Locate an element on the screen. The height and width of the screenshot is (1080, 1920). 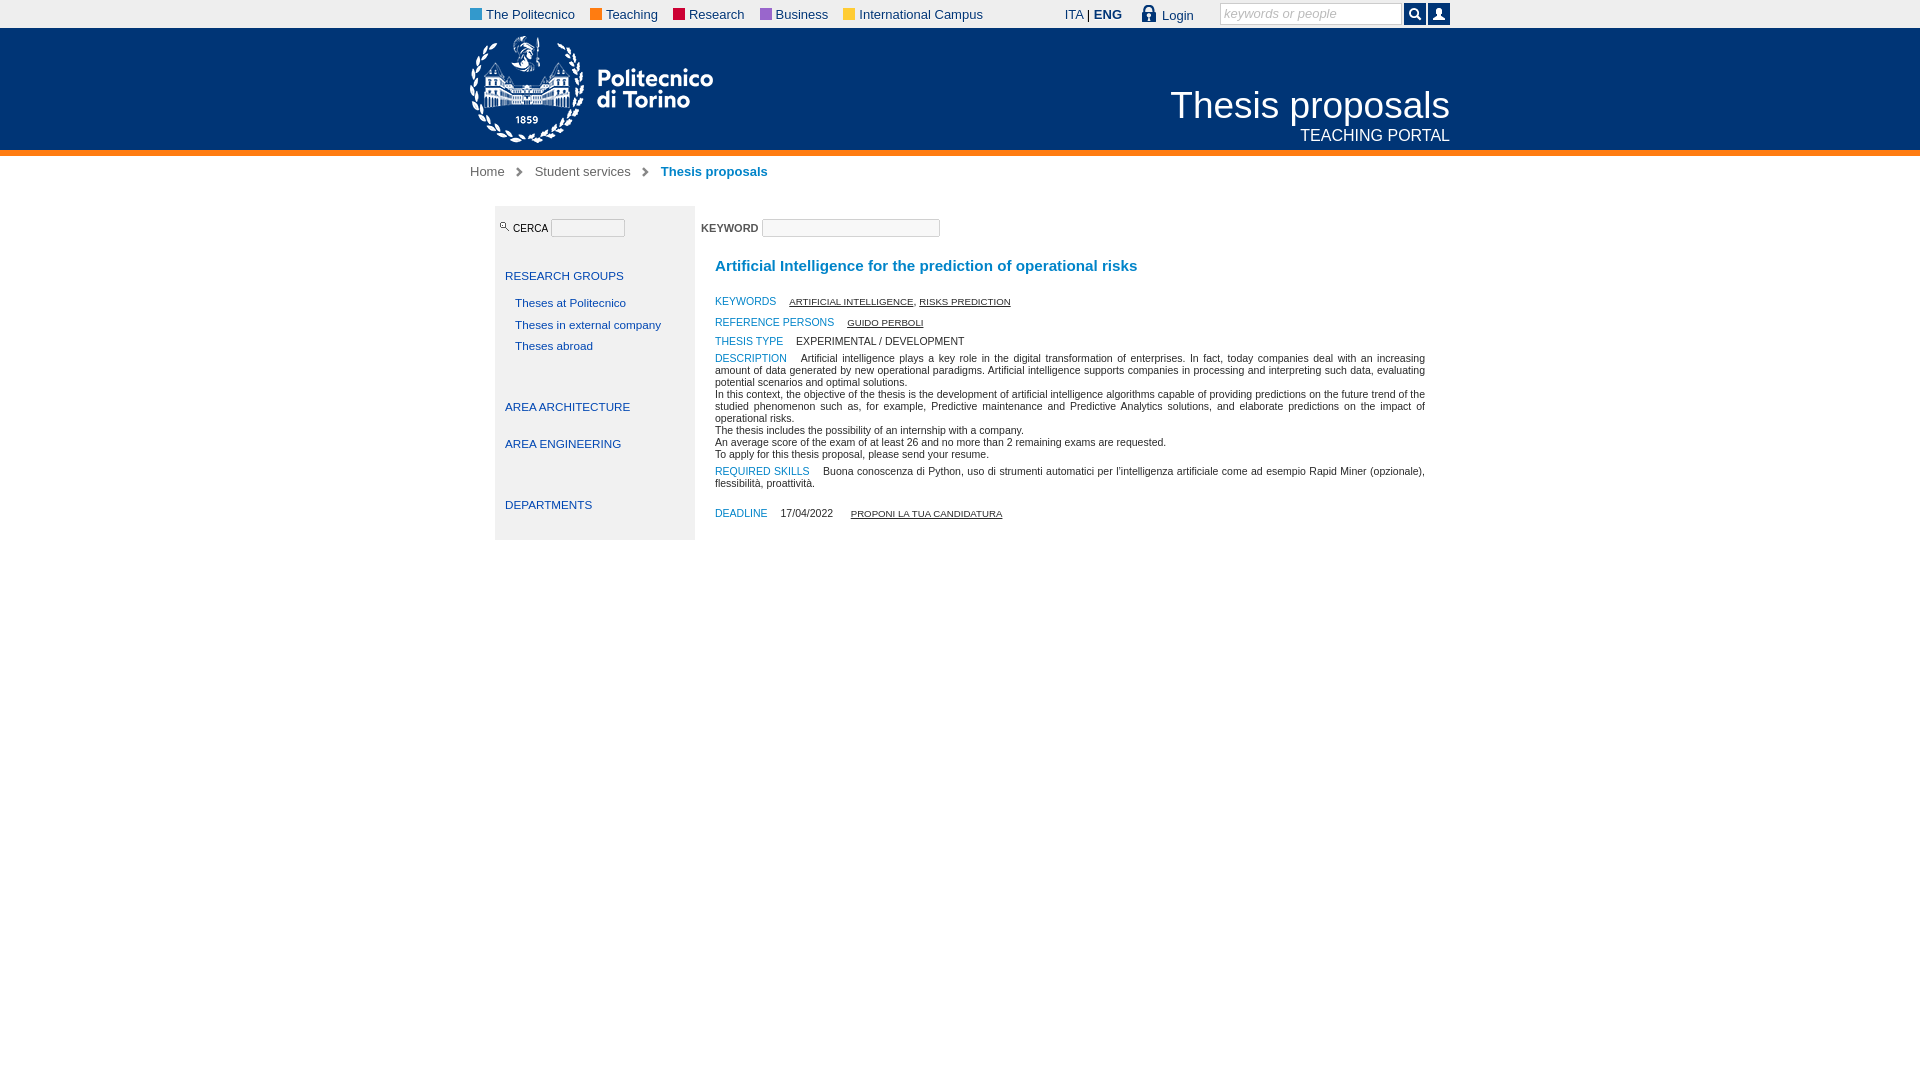
ITA is located at coordinates (1074, 14).